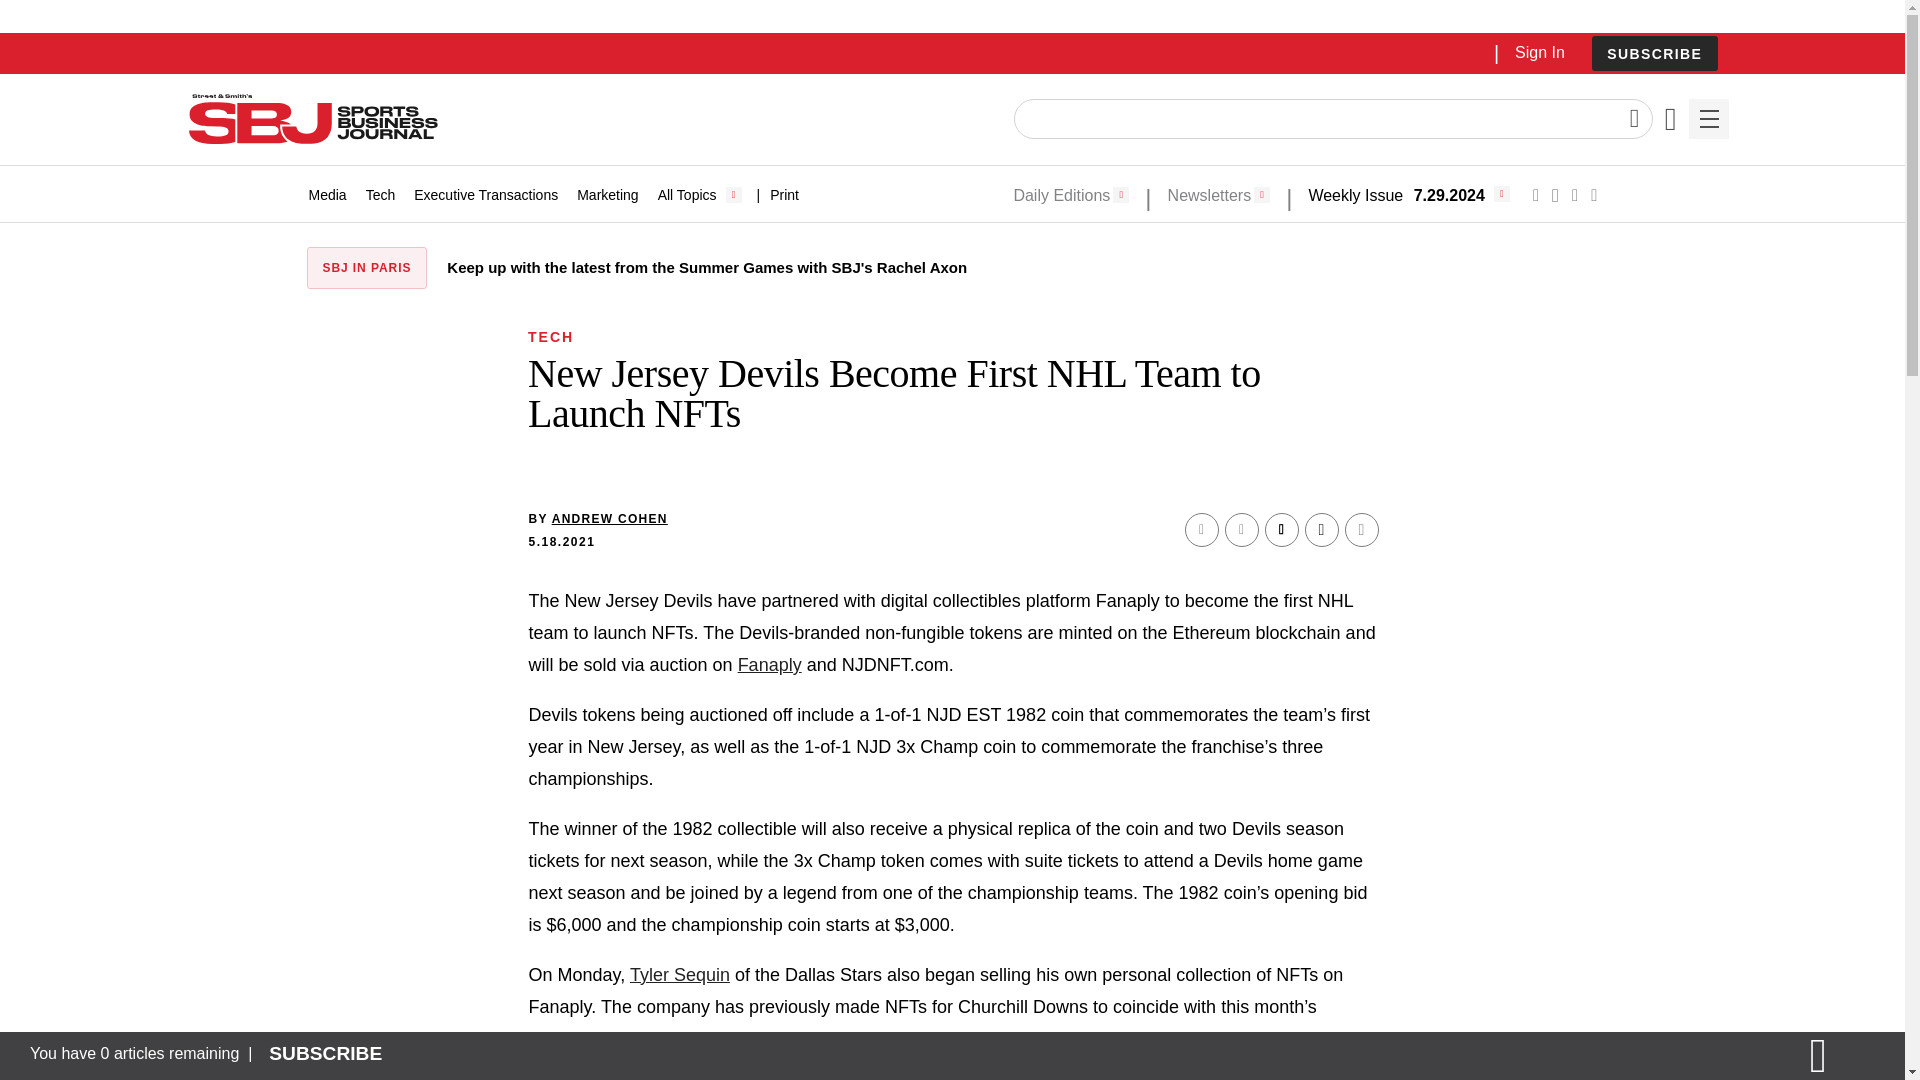 The image size is (1920, 1080). Describe the element at coordinates (1654, 54) in the screenshot. I see `SUBSCRIBE` at that location.